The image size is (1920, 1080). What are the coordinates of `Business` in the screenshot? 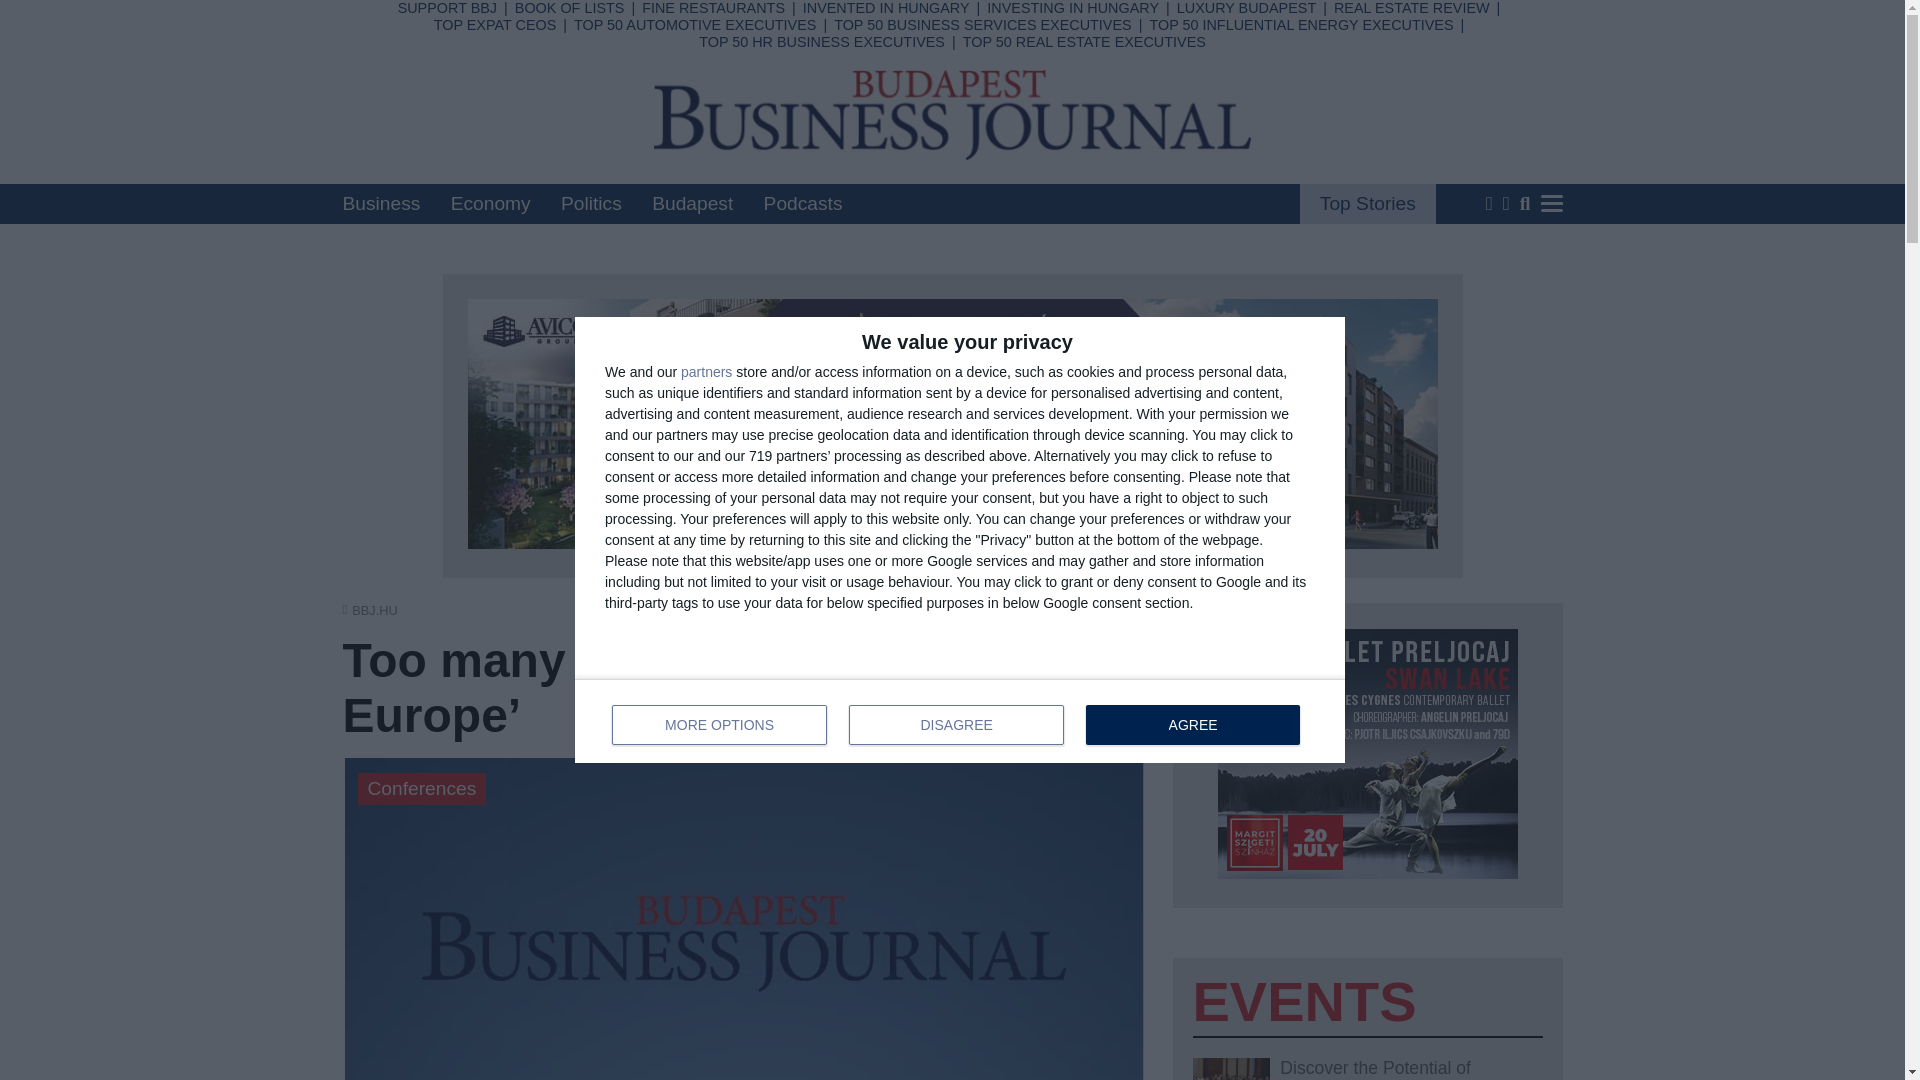 It's located at (380, 203).